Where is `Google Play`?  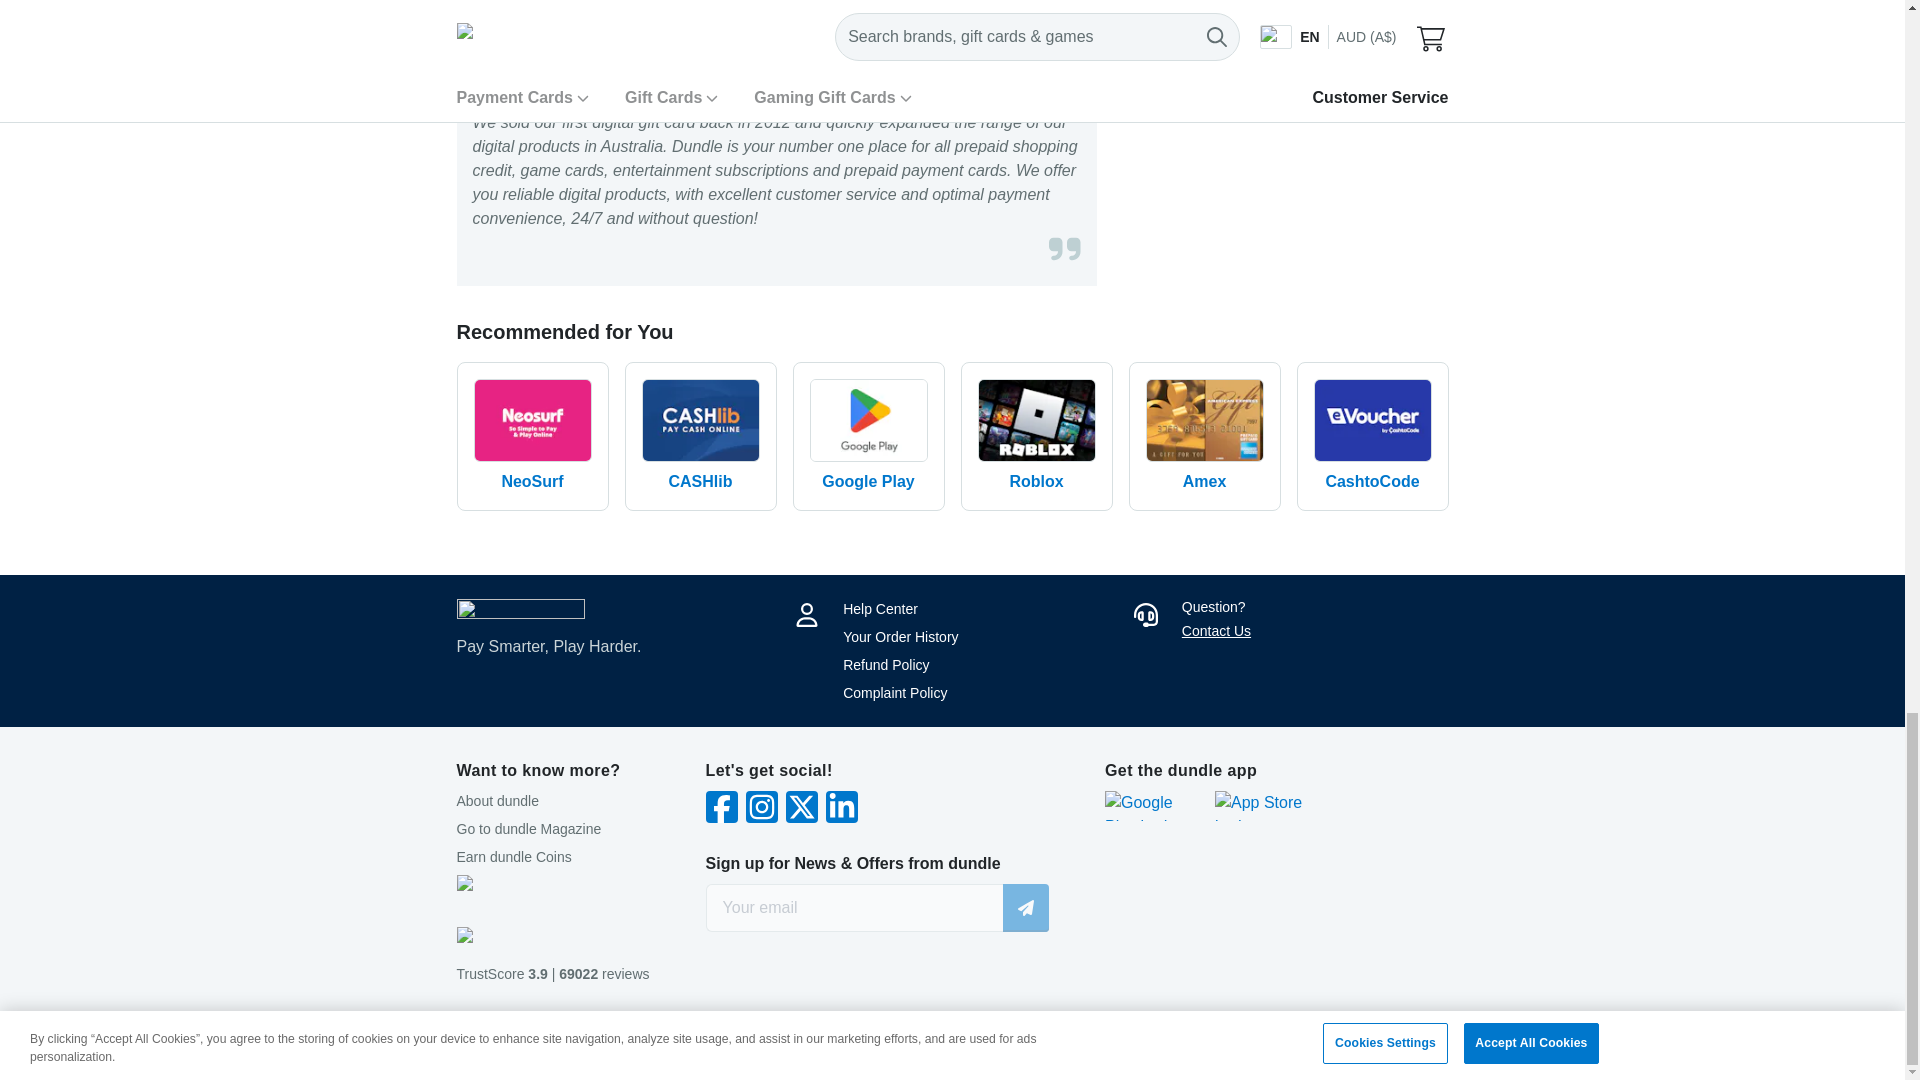
Google Play is located at coordinates (868, 436).